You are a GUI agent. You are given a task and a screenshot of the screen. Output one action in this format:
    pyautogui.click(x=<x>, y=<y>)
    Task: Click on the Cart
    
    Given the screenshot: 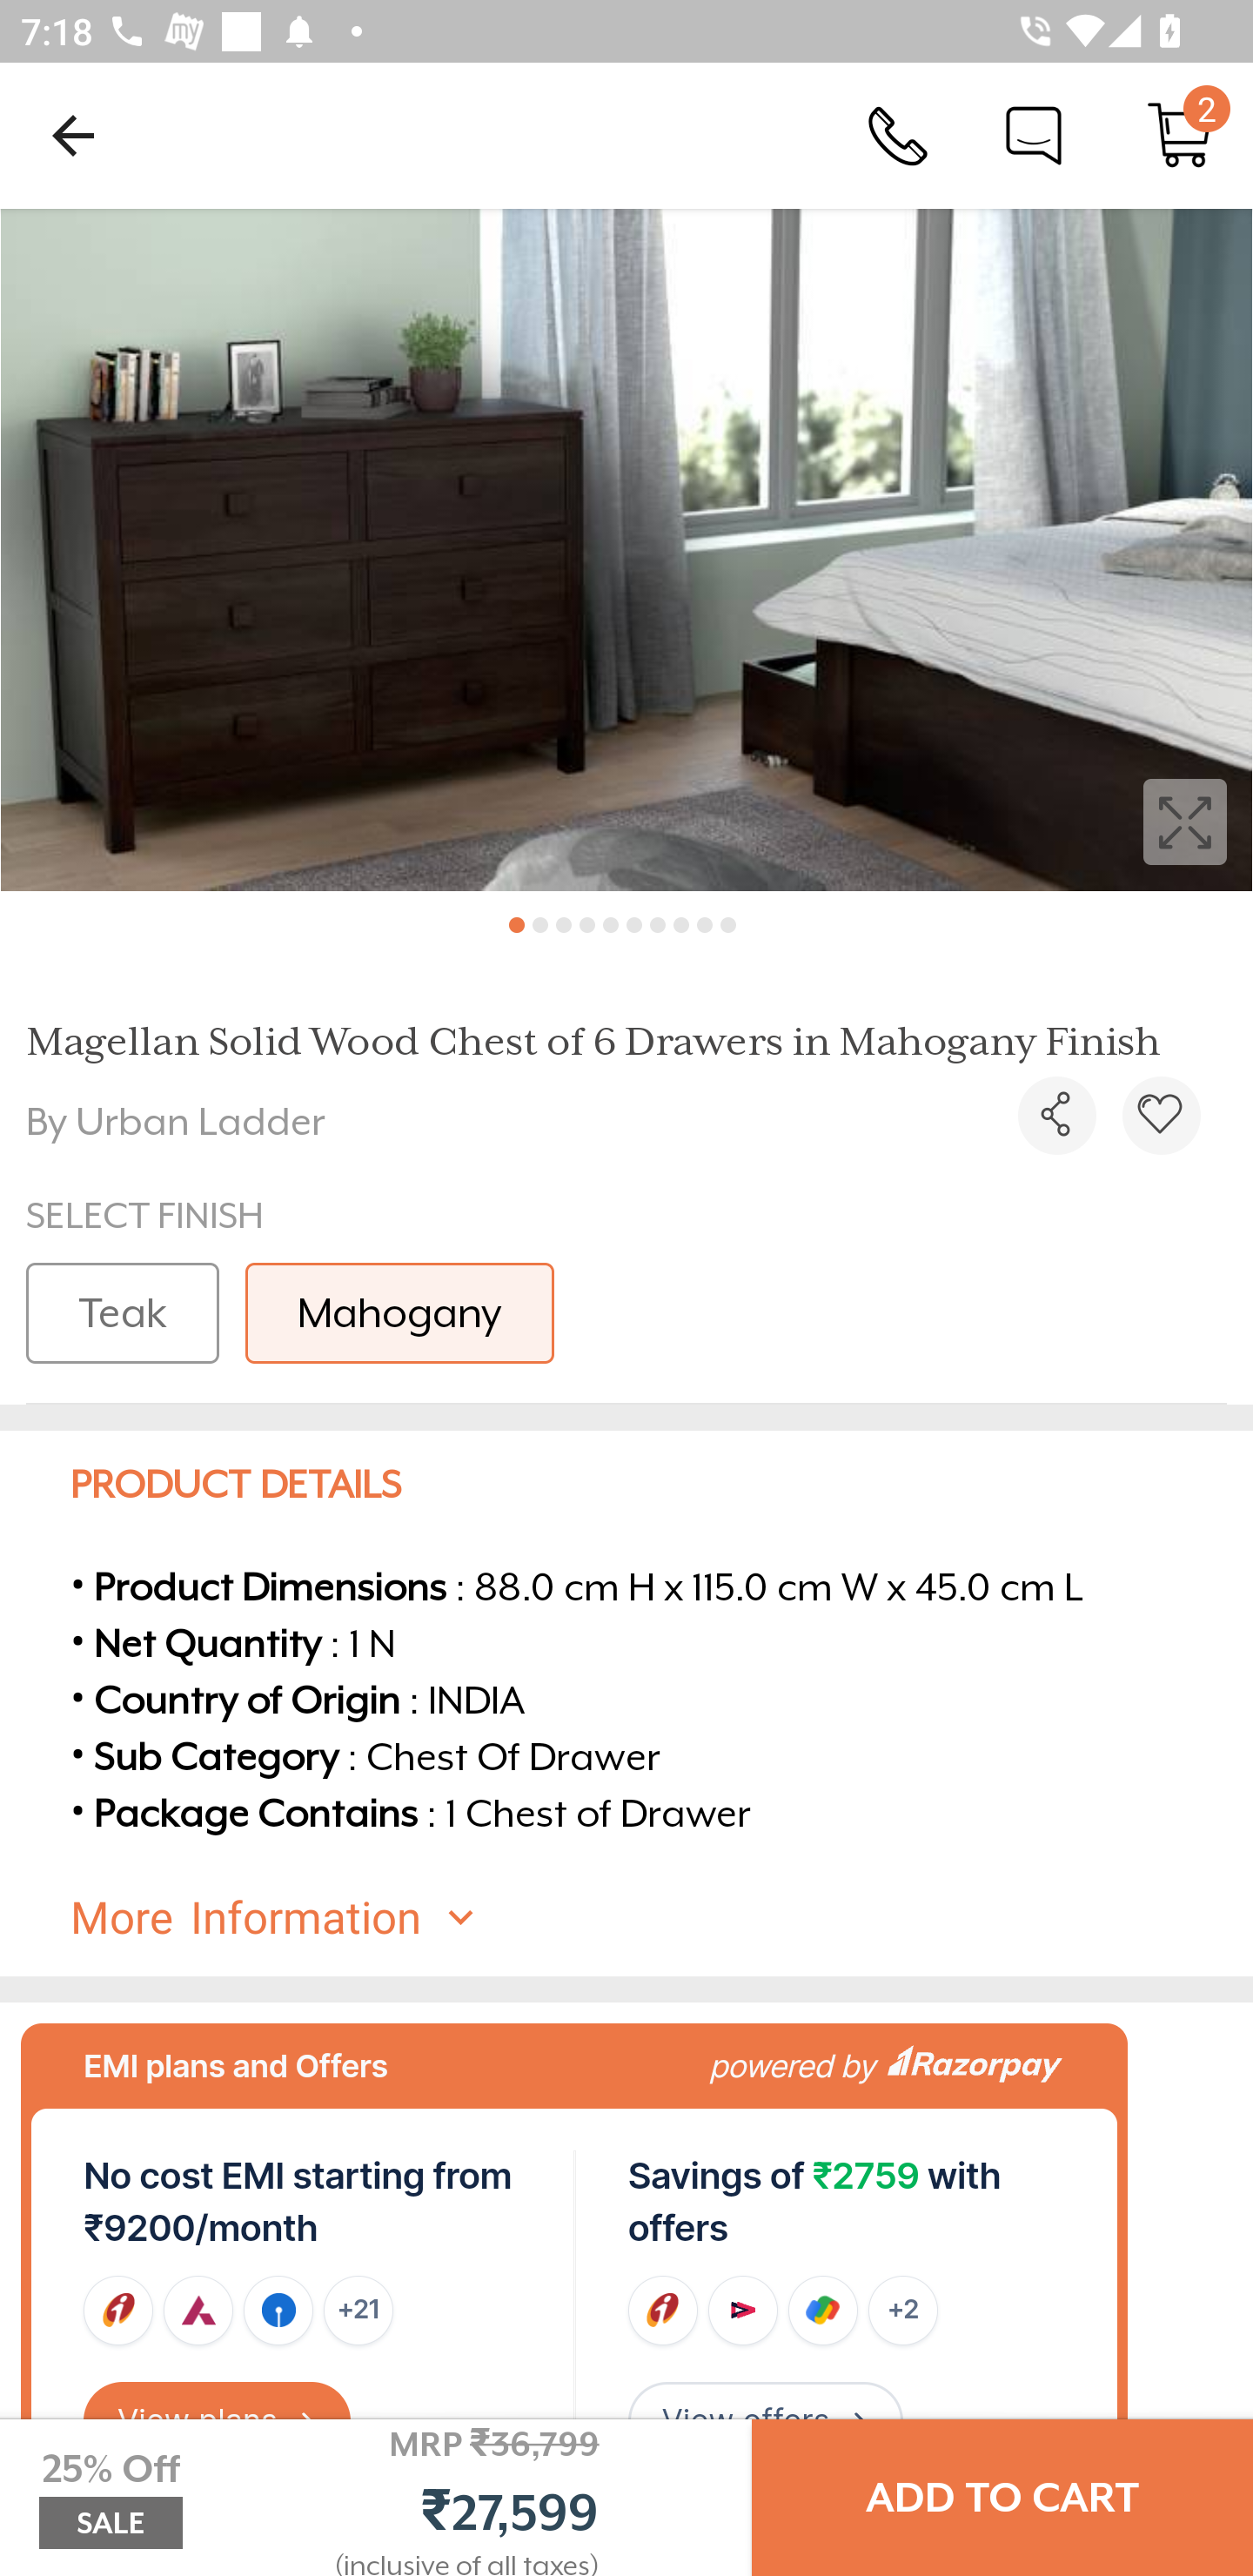 What is the action you would take?
    pyautogui.click(x=1180, y=134)
    